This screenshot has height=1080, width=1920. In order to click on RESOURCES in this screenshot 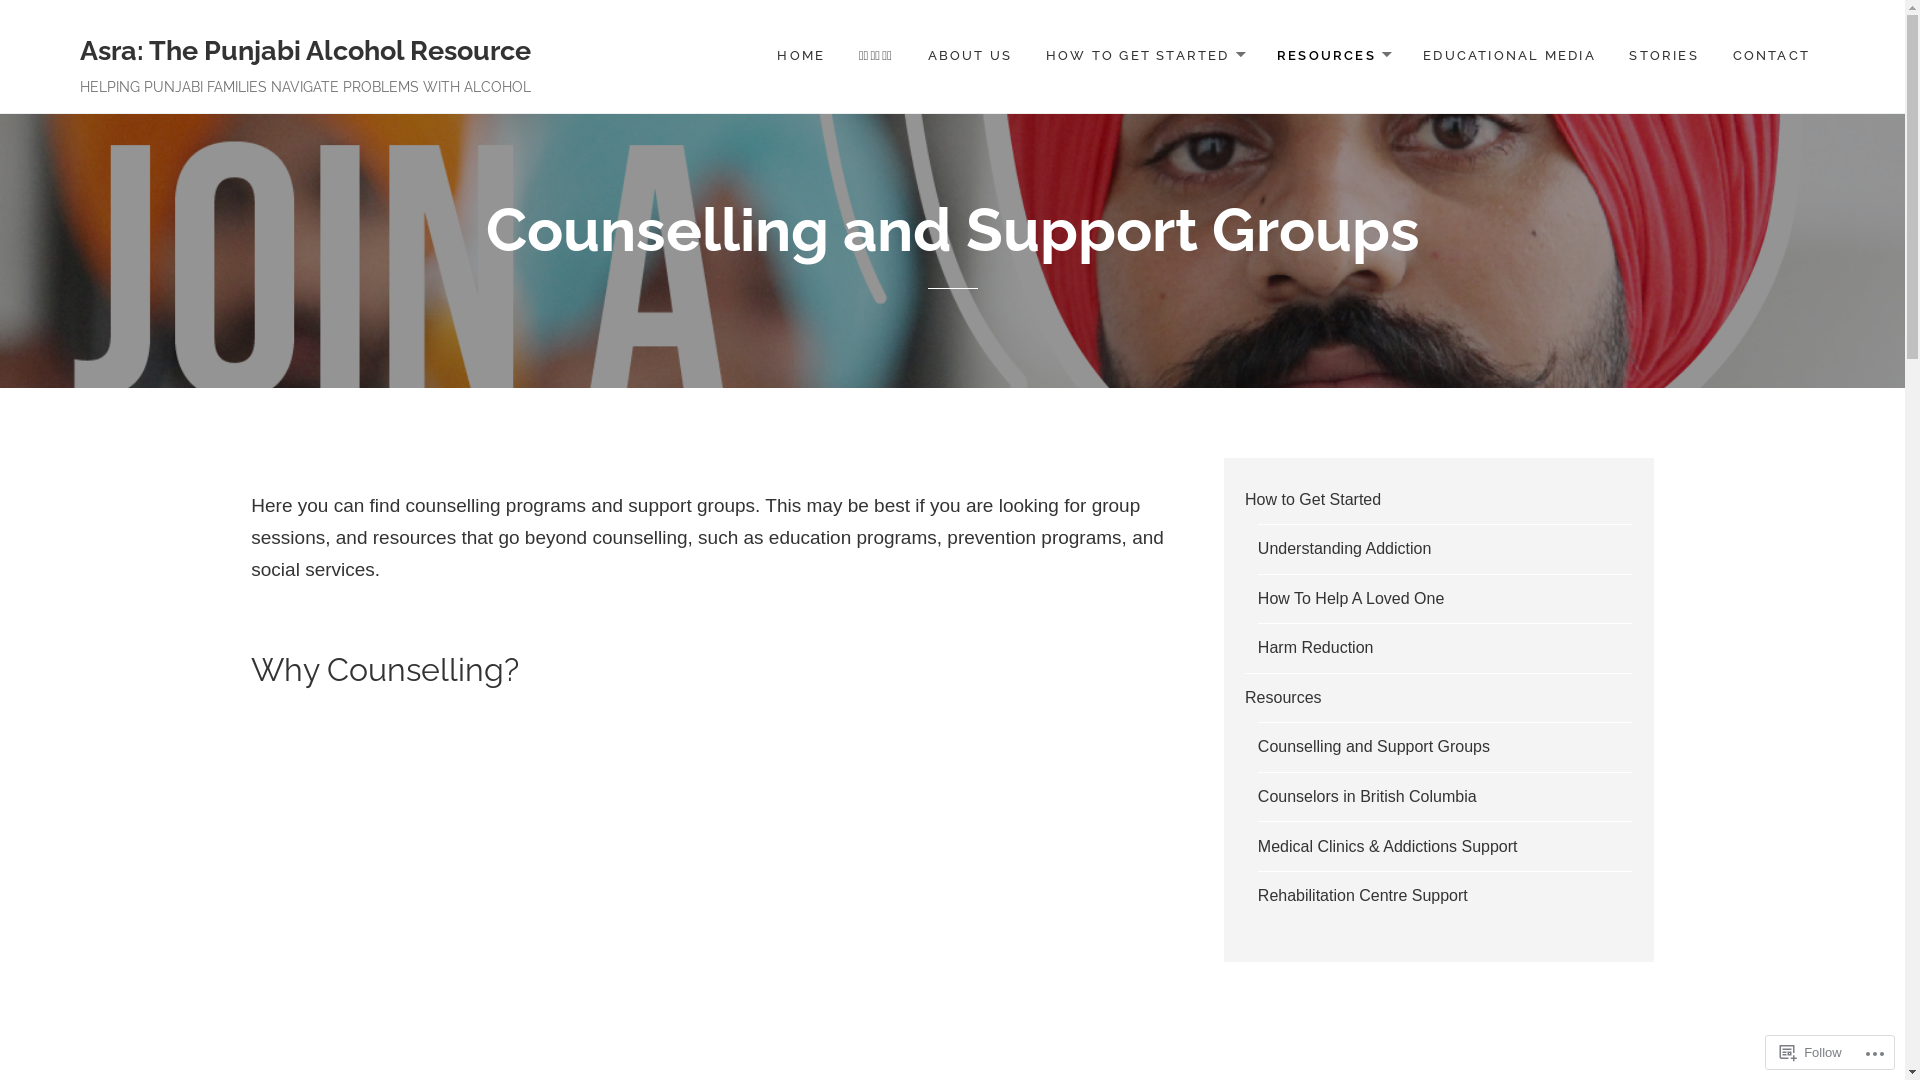, I will do `click(1334, 56)`.